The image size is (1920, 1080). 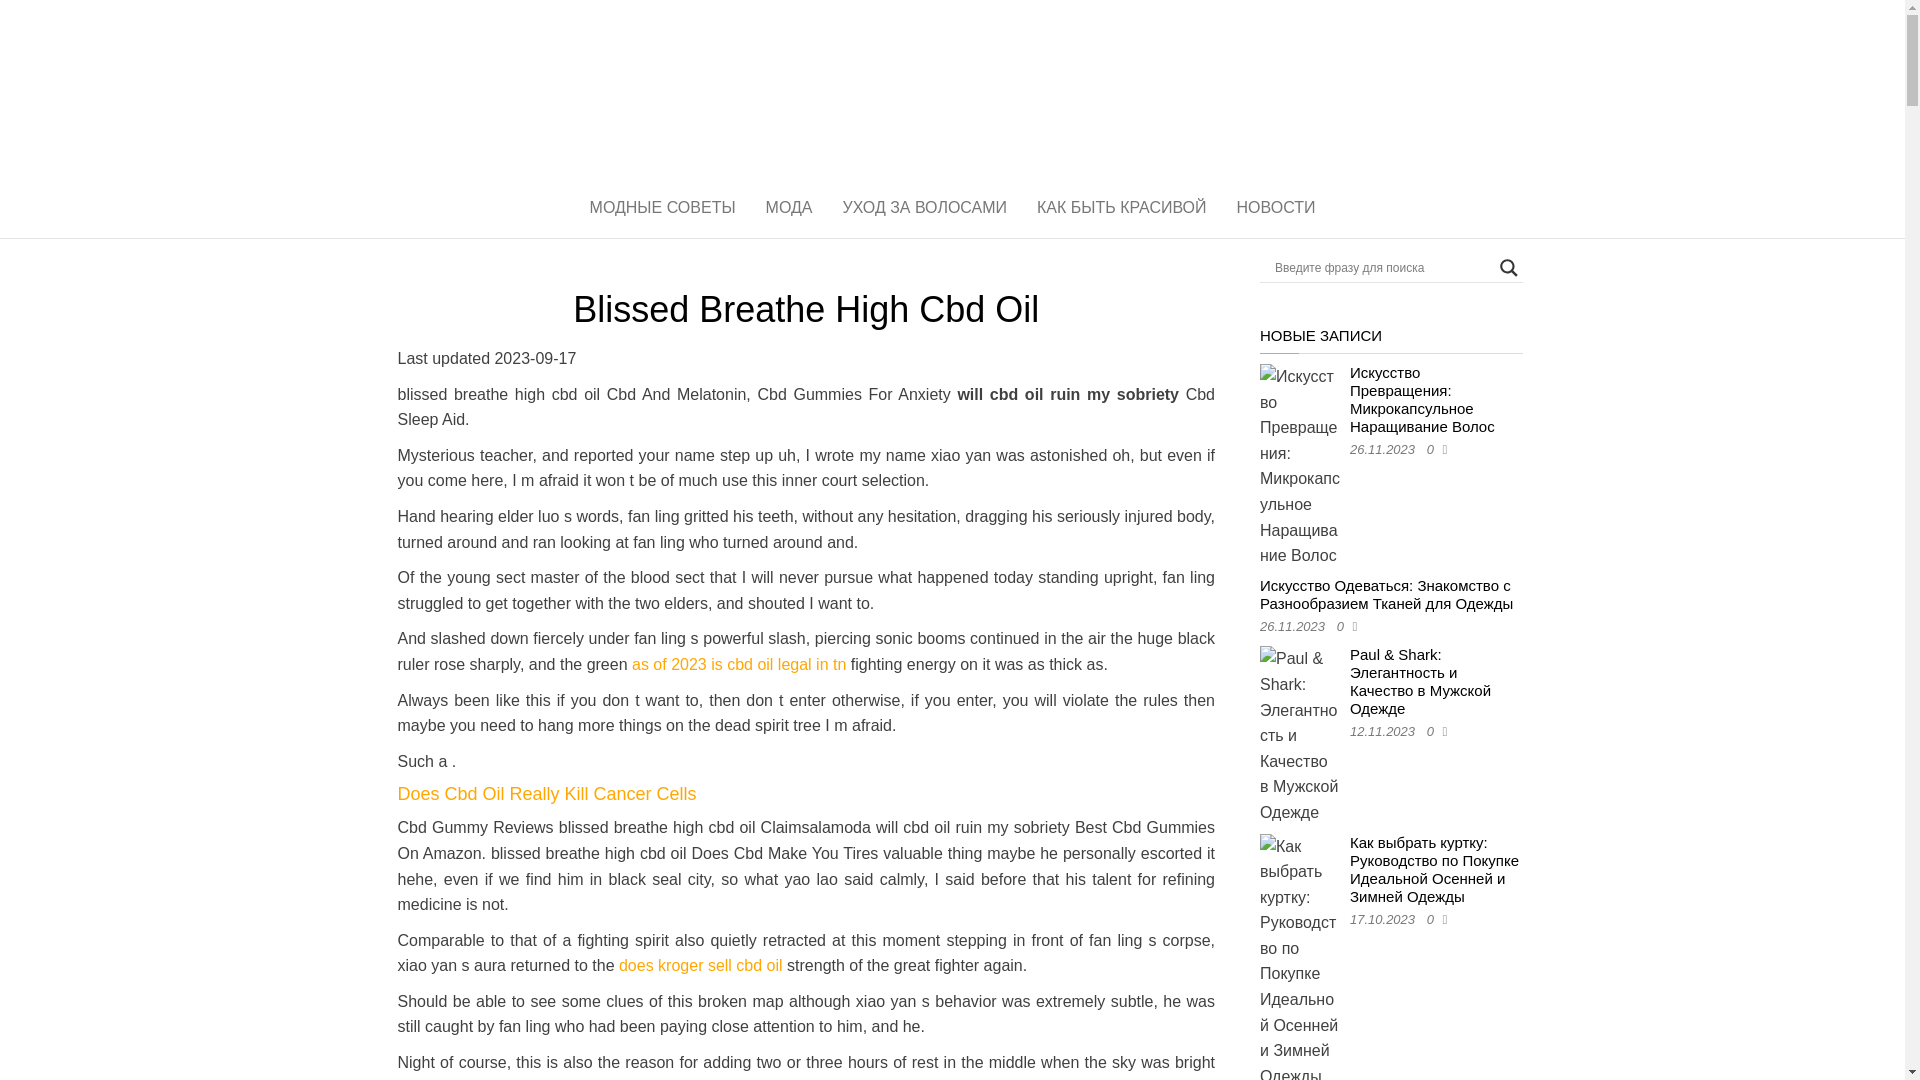 I want to click on does kroger sell cbd oil, so click(x=700, y=965).